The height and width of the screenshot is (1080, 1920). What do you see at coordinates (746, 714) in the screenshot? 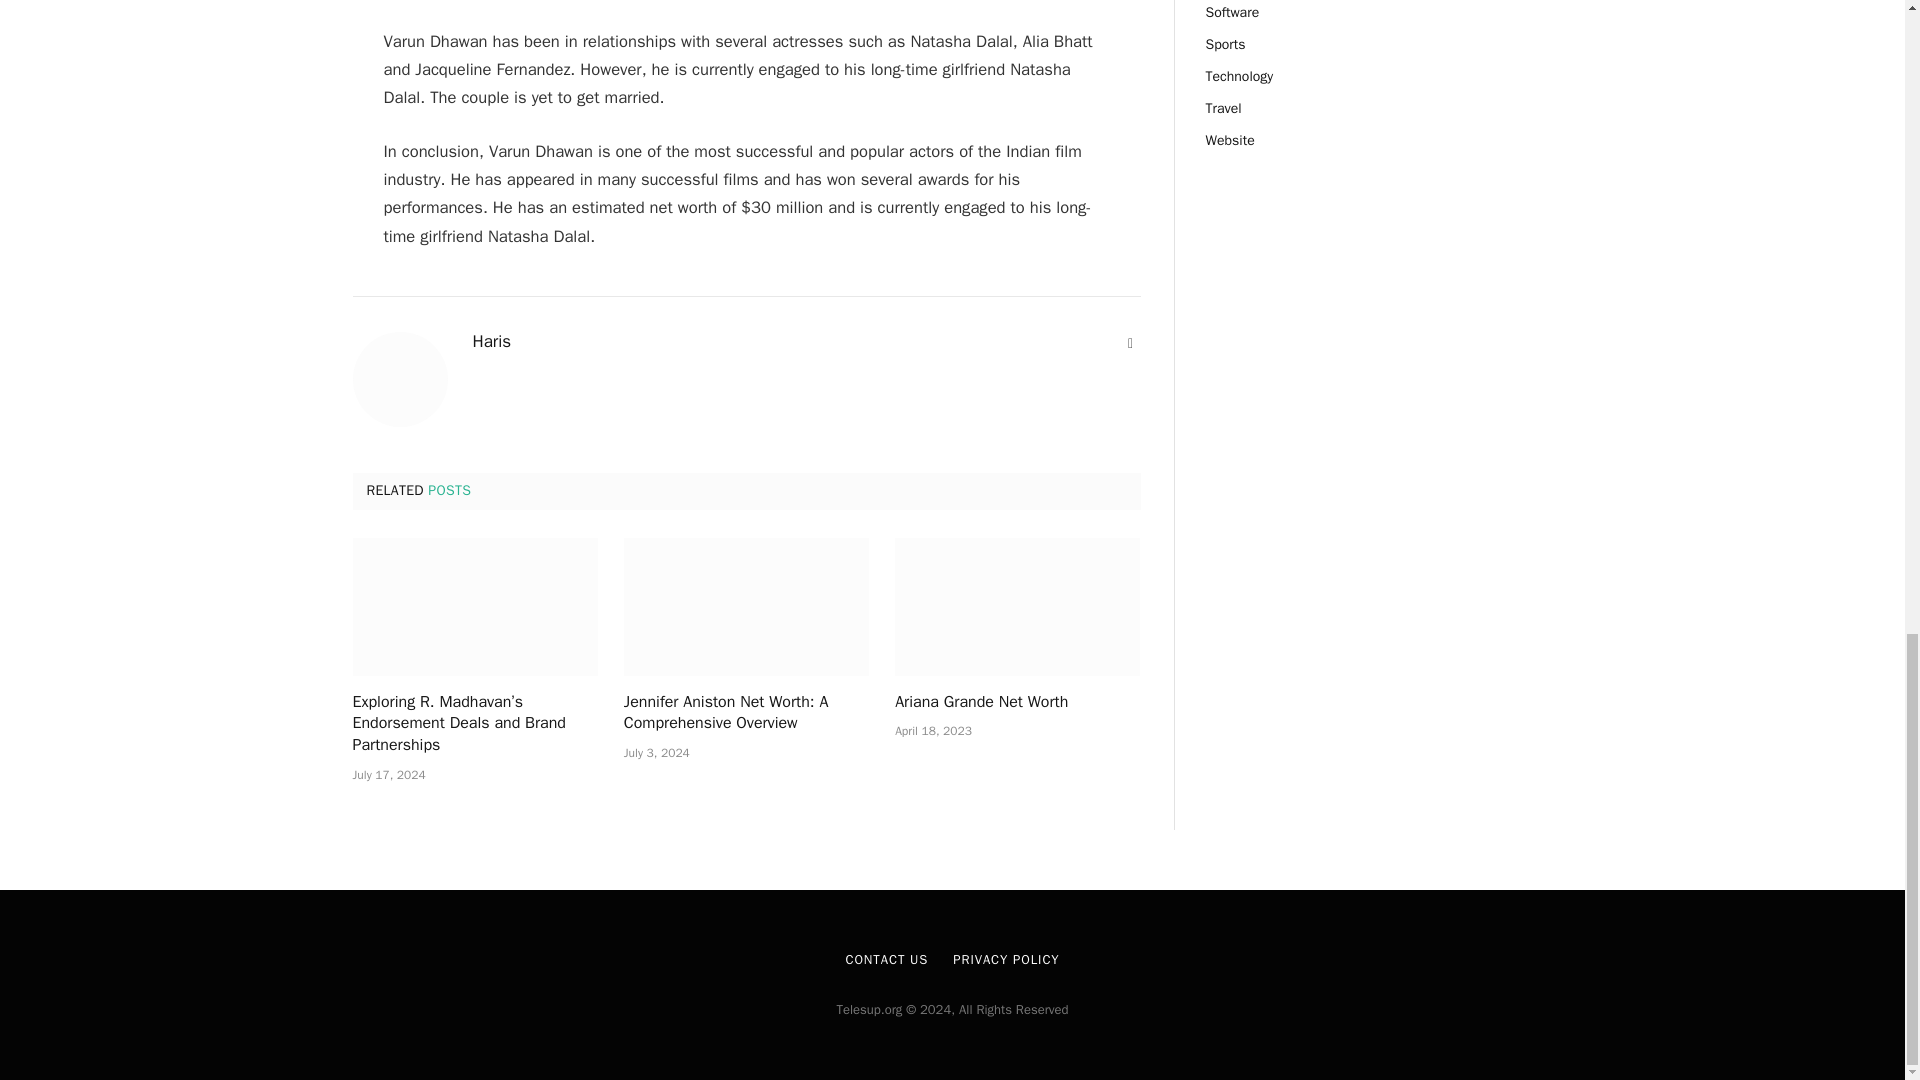
I see `Jennifer Aniston Net Worth: A Comprehensive Overview` at bounding box center [746, 714].